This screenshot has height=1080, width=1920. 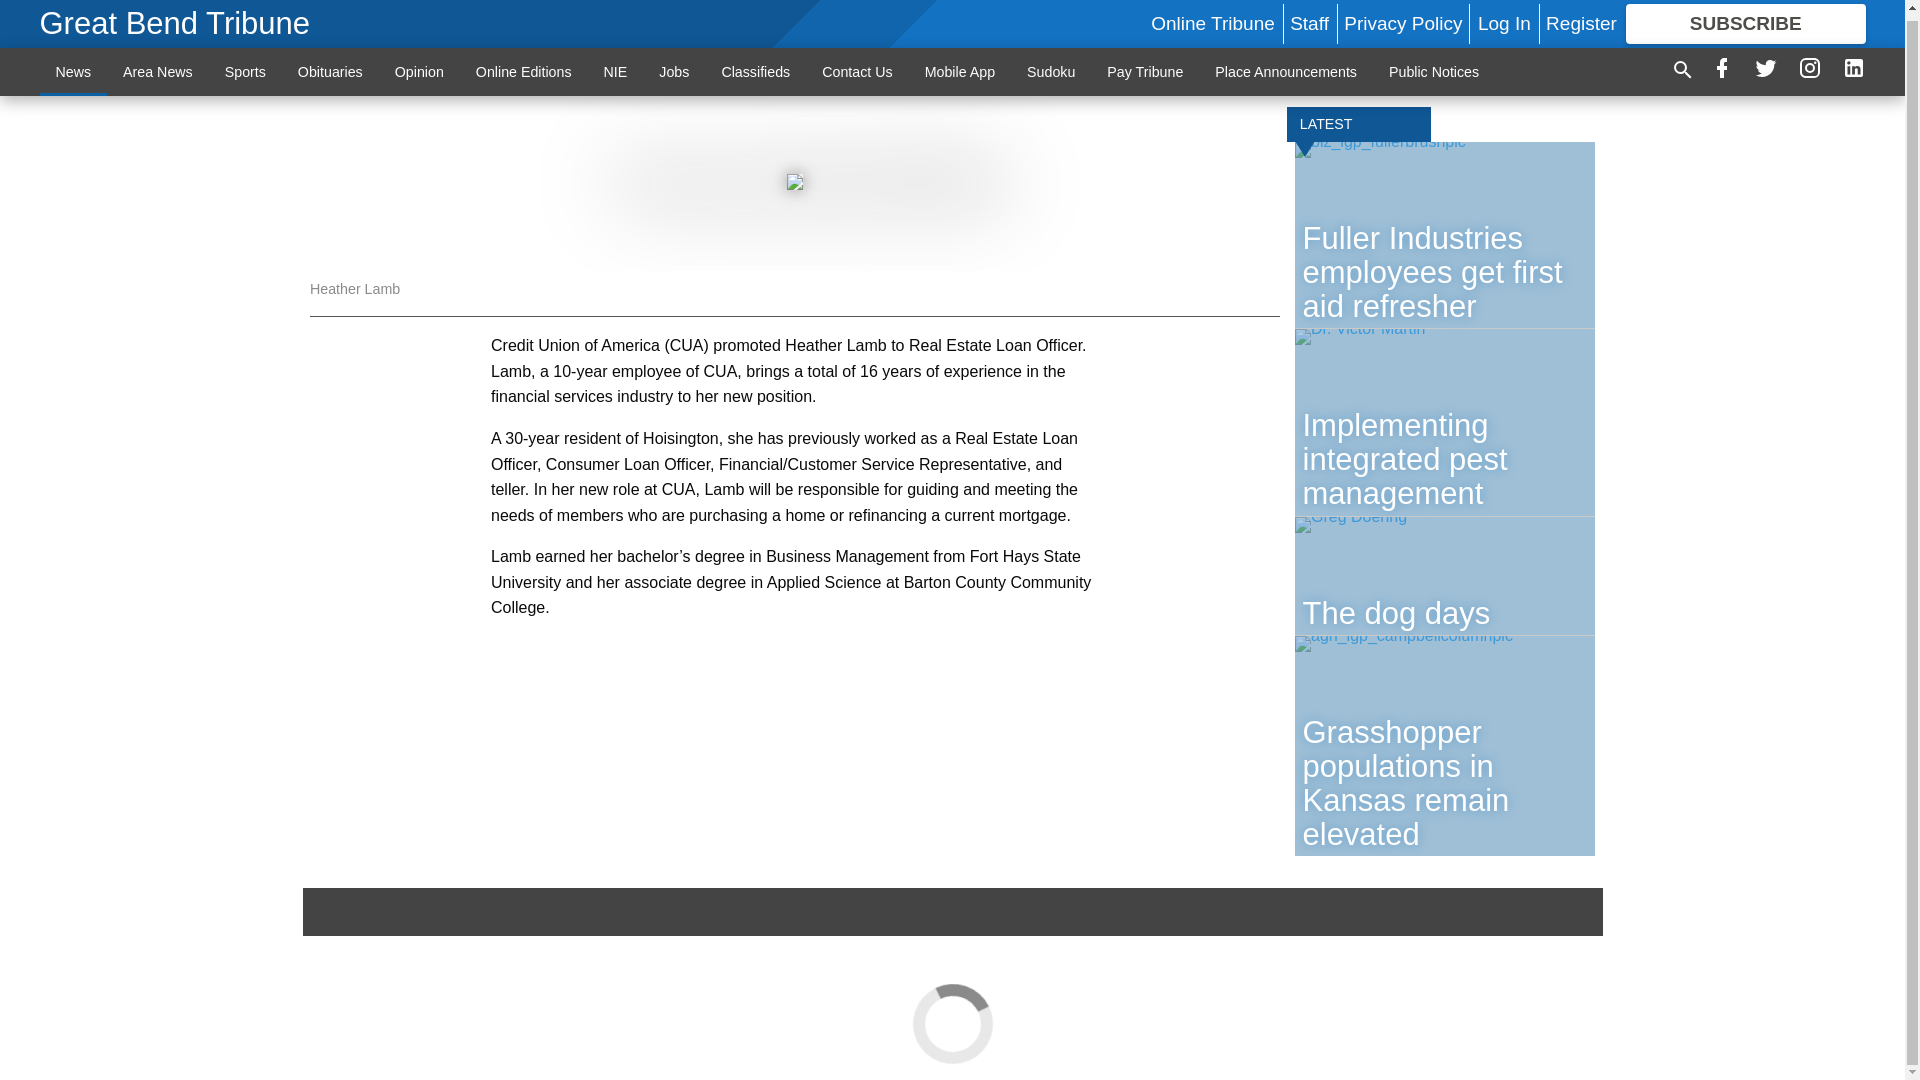 What do you see at coordinates (1212, 18) in the screenshot?
I see `Online Tribune` at bounding box center [1212, 18].